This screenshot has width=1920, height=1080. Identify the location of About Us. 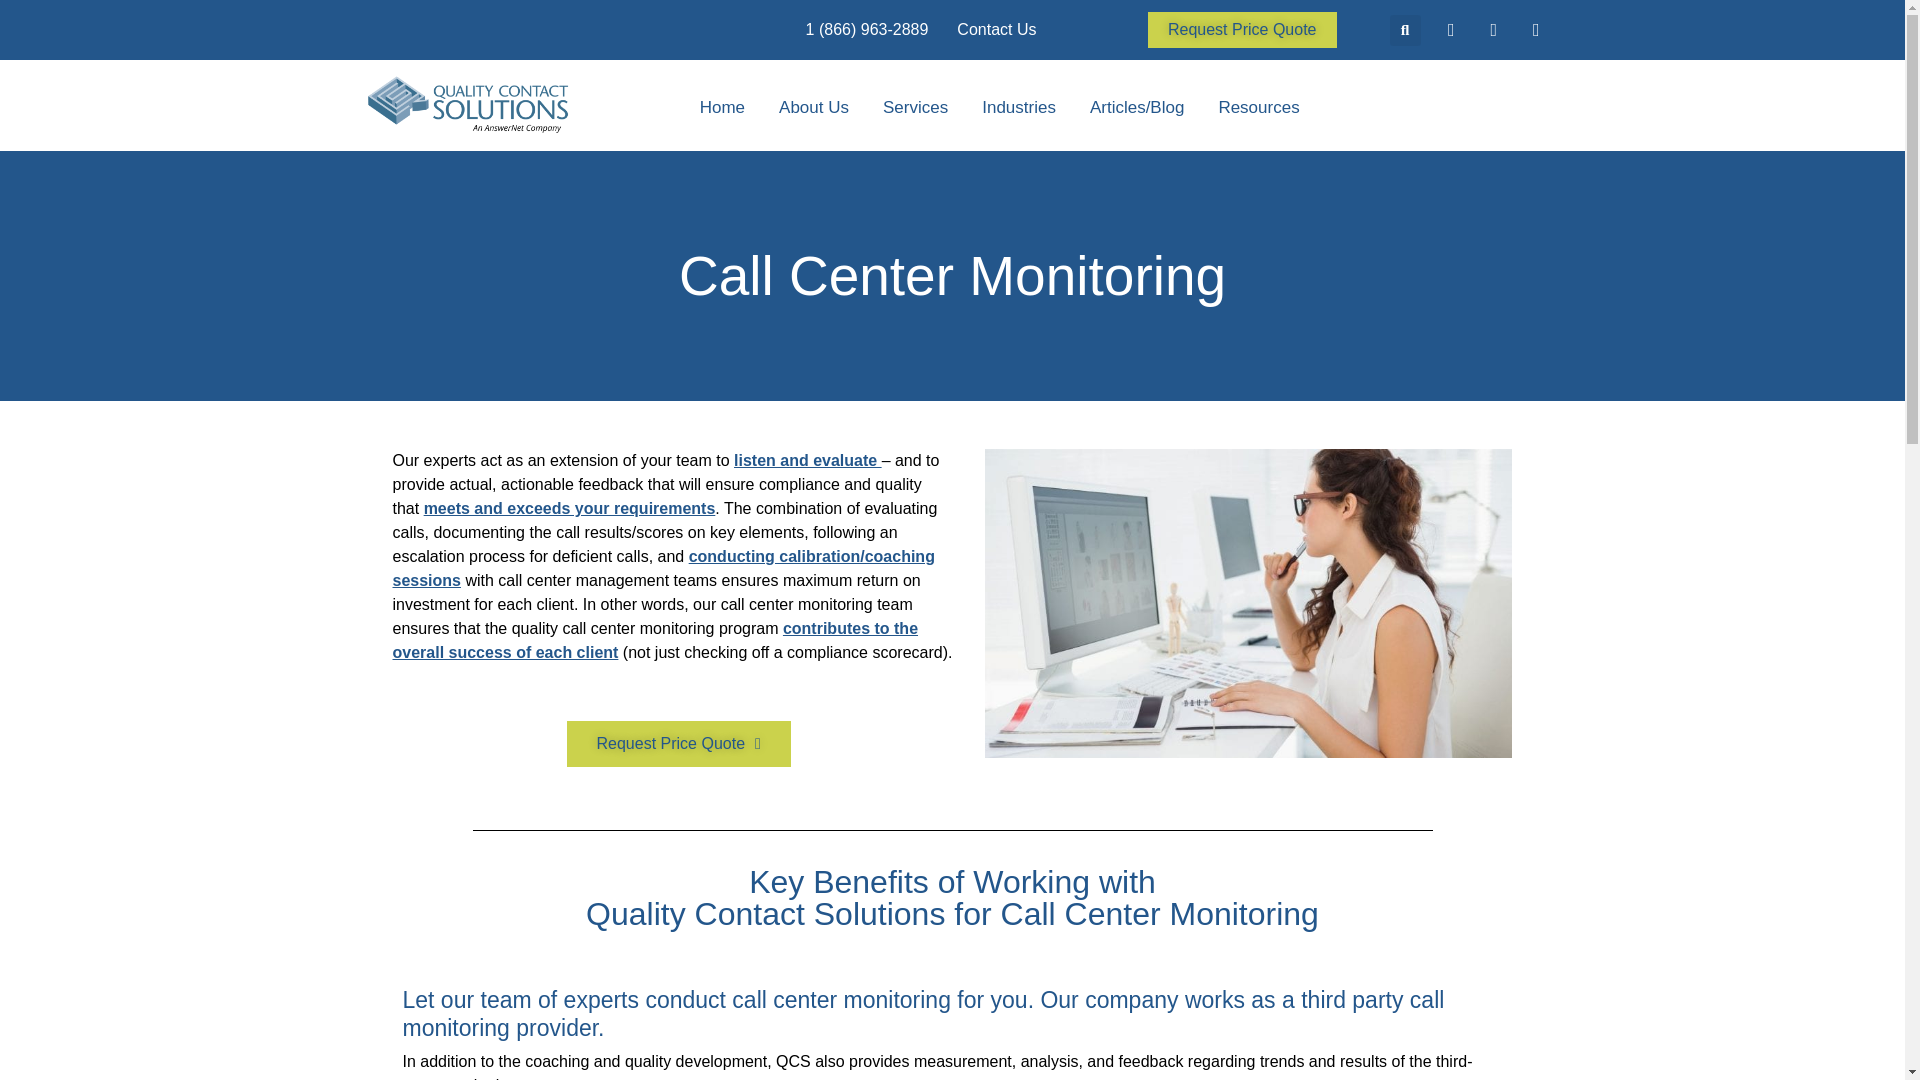
(814, 108).